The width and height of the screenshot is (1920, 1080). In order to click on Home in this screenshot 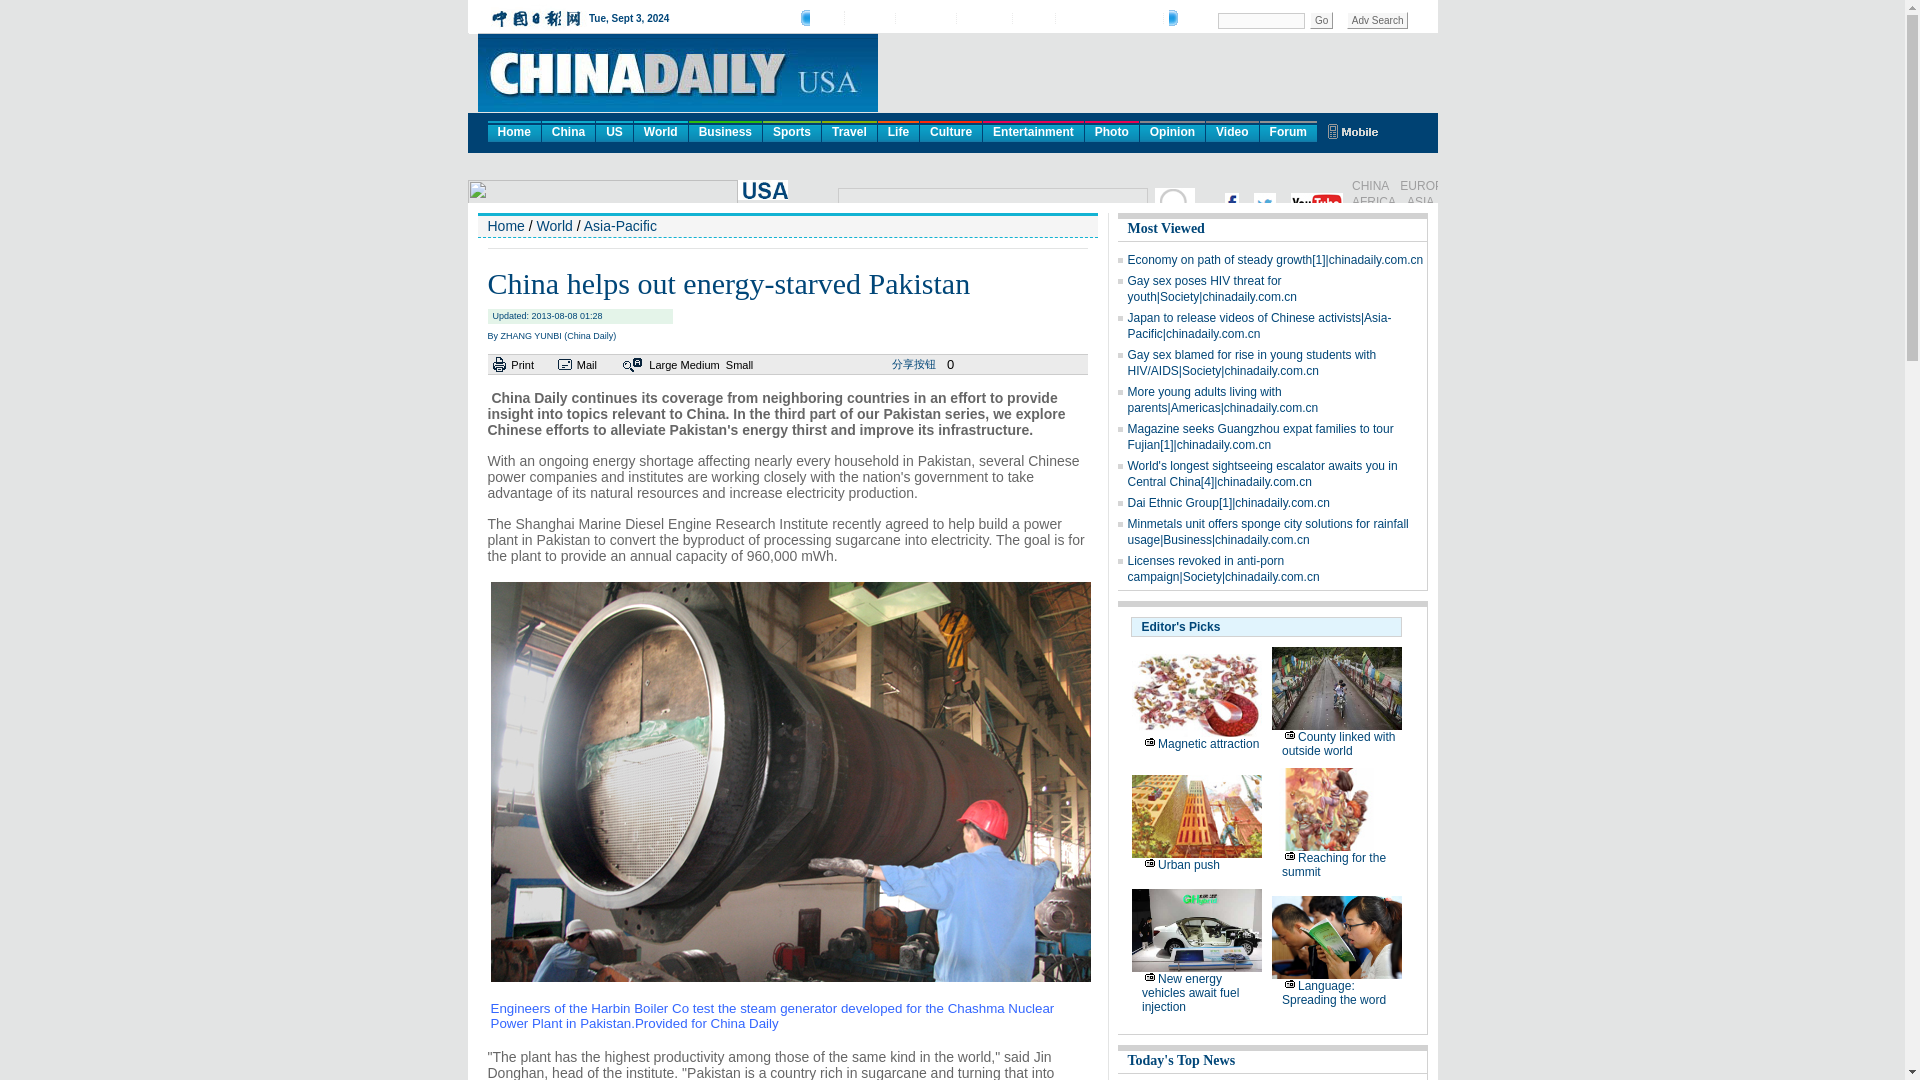, I will do `click(514, 130)`.